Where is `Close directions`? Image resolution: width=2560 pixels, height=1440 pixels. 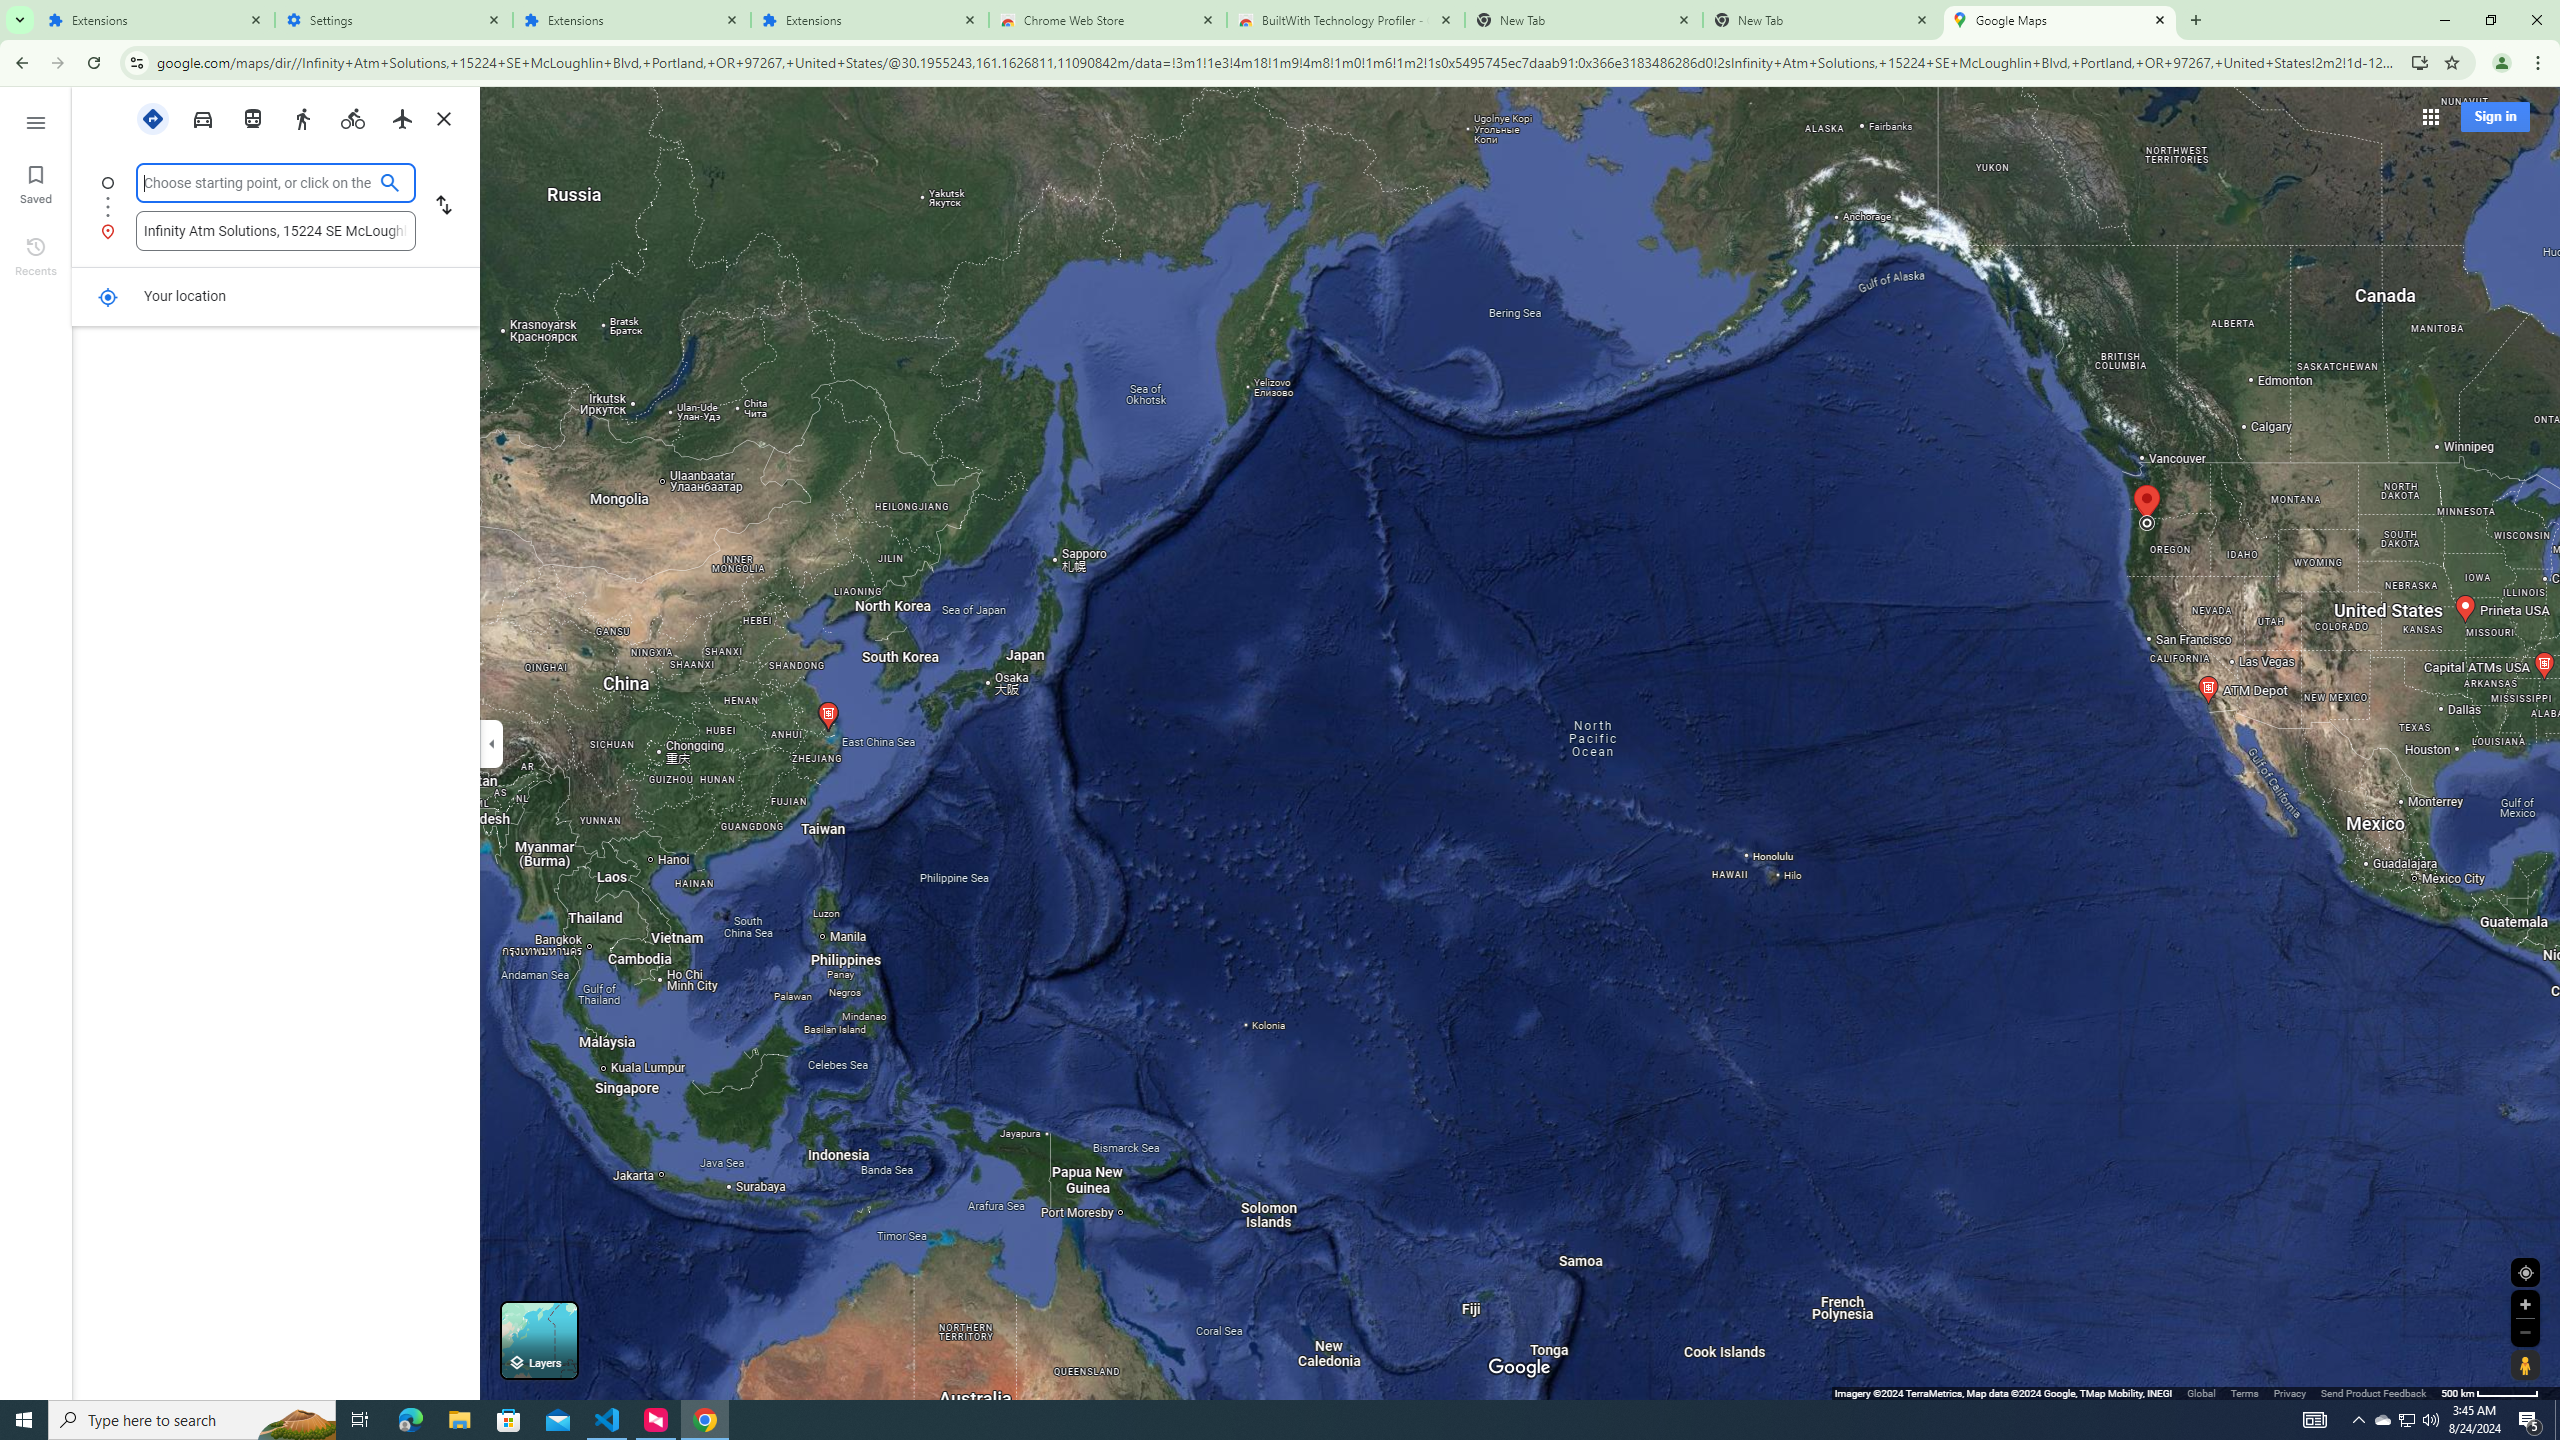
Close directions is located at coordinates (444, 118).